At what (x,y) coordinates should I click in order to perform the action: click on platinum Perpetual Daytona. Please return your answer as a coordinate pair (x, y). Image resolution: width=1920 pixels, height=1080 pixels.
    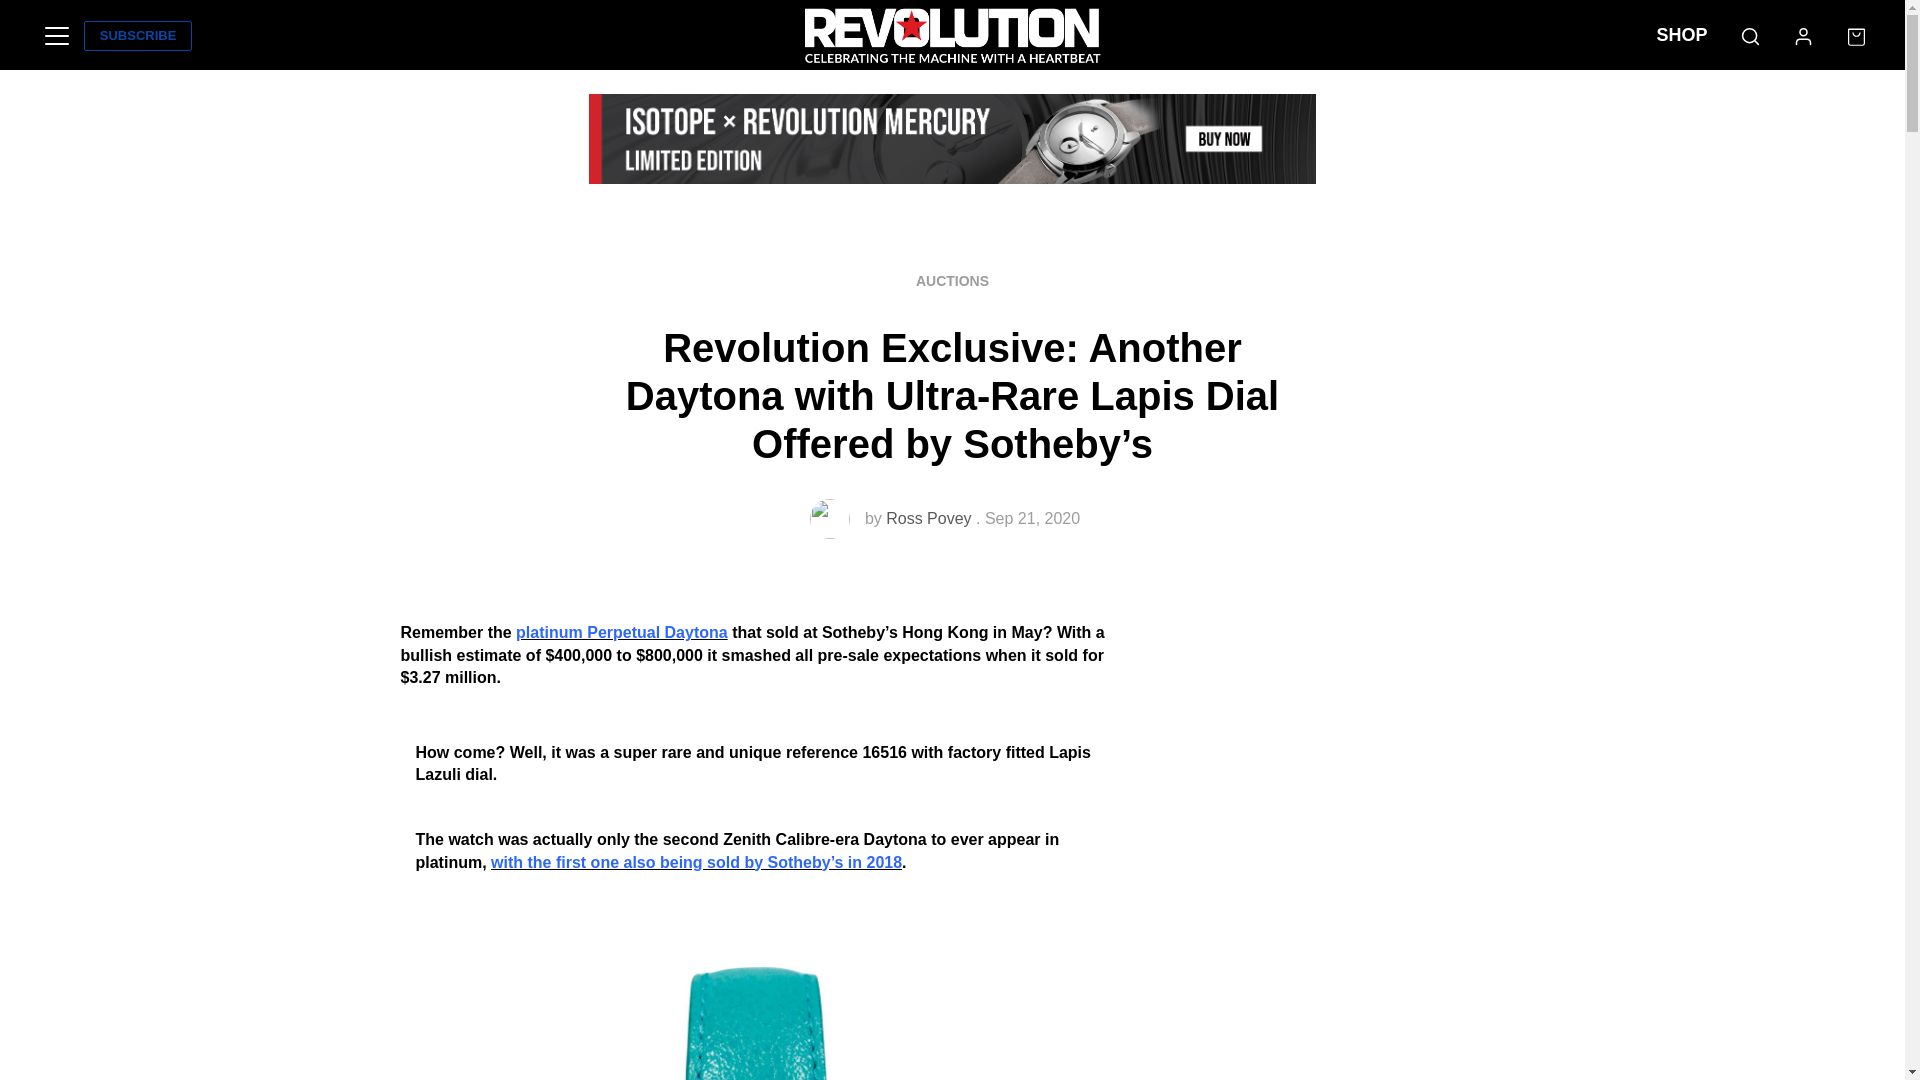
    Looking at the image, I should click on (622, 632).